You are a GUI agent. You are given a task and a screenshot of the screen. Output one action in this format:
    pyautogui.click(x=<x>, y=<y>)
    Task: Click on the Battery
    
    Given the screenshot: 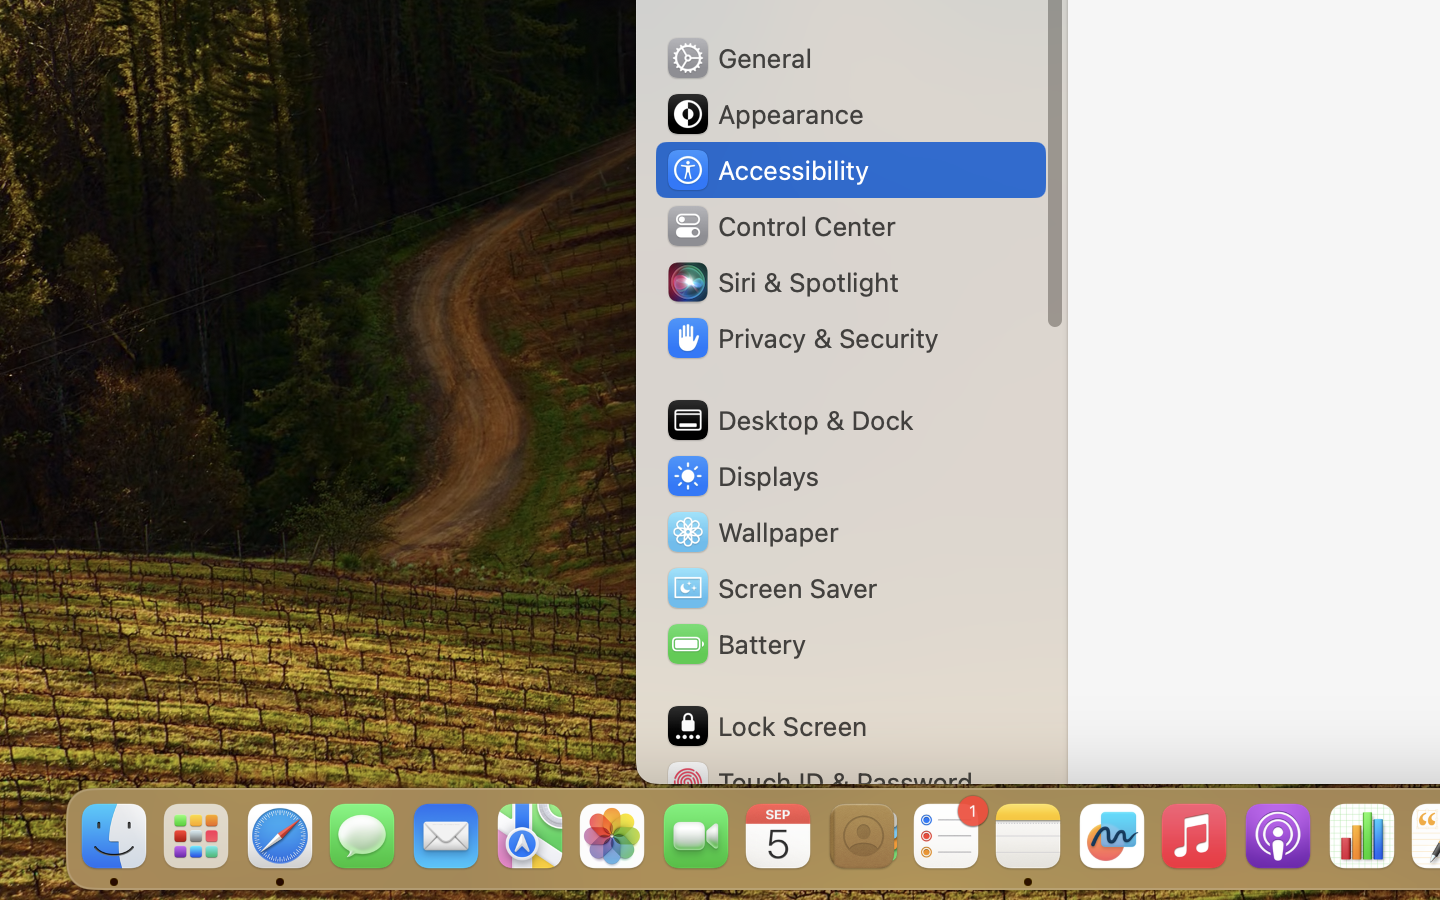 What is the action you would take?
    pyautogui.click(x=735, y=644)
    